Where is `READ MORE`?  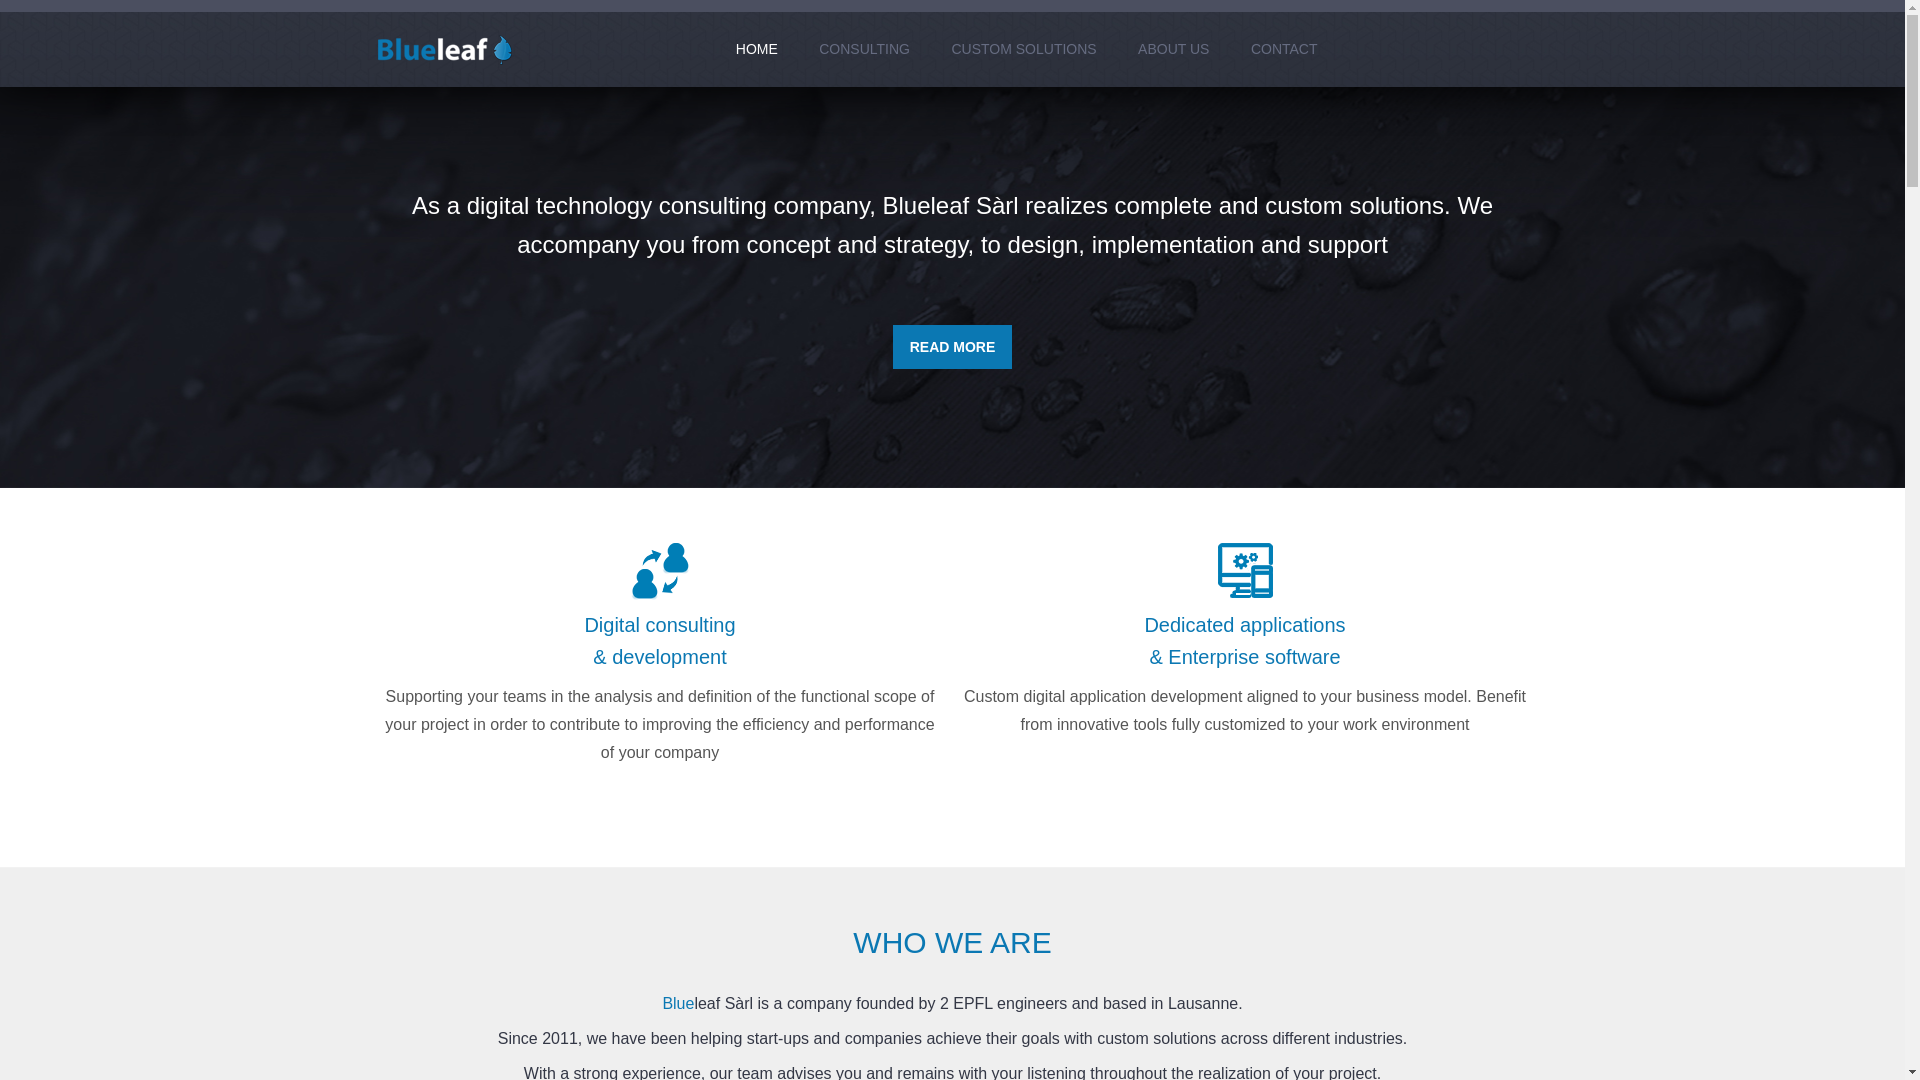
READ MORE is located at coordinates (953, 347).